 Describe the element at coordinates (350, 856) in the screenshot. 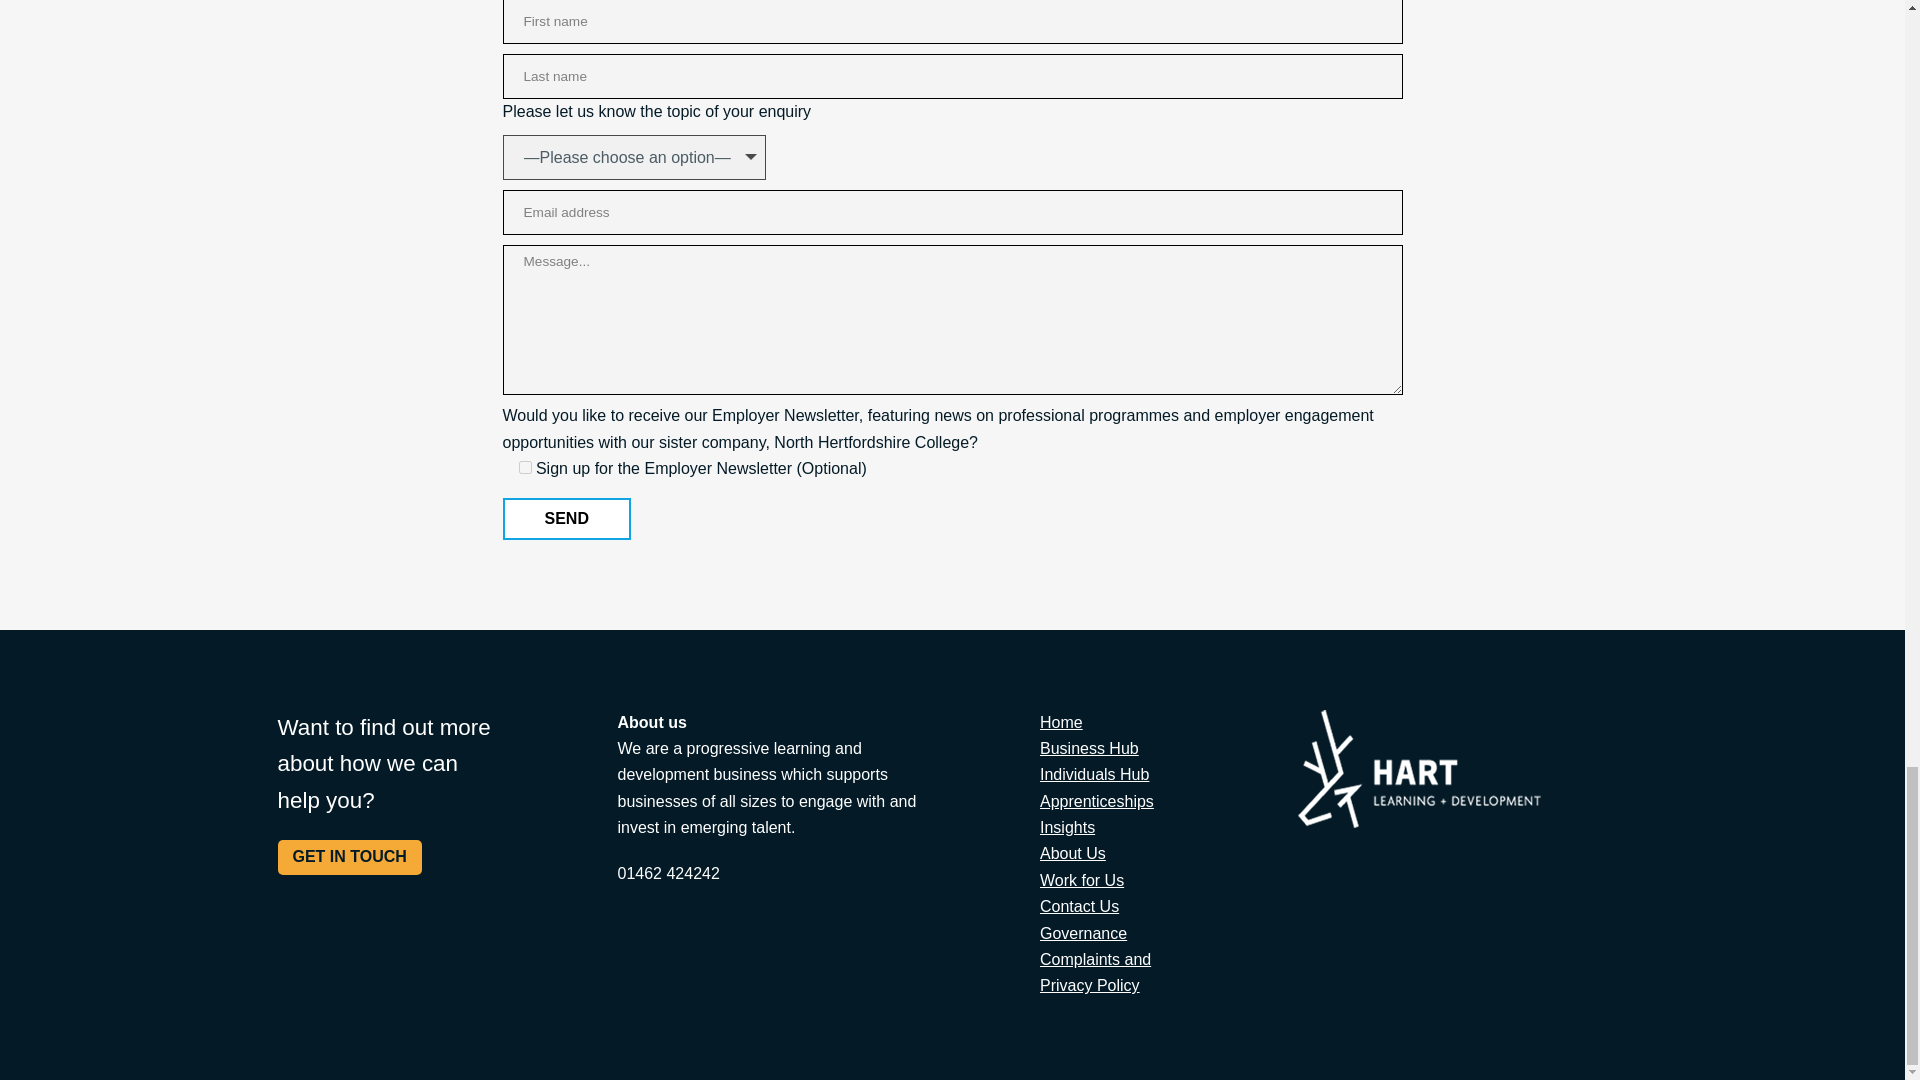

I see `GET IN TOUCH` at that location.